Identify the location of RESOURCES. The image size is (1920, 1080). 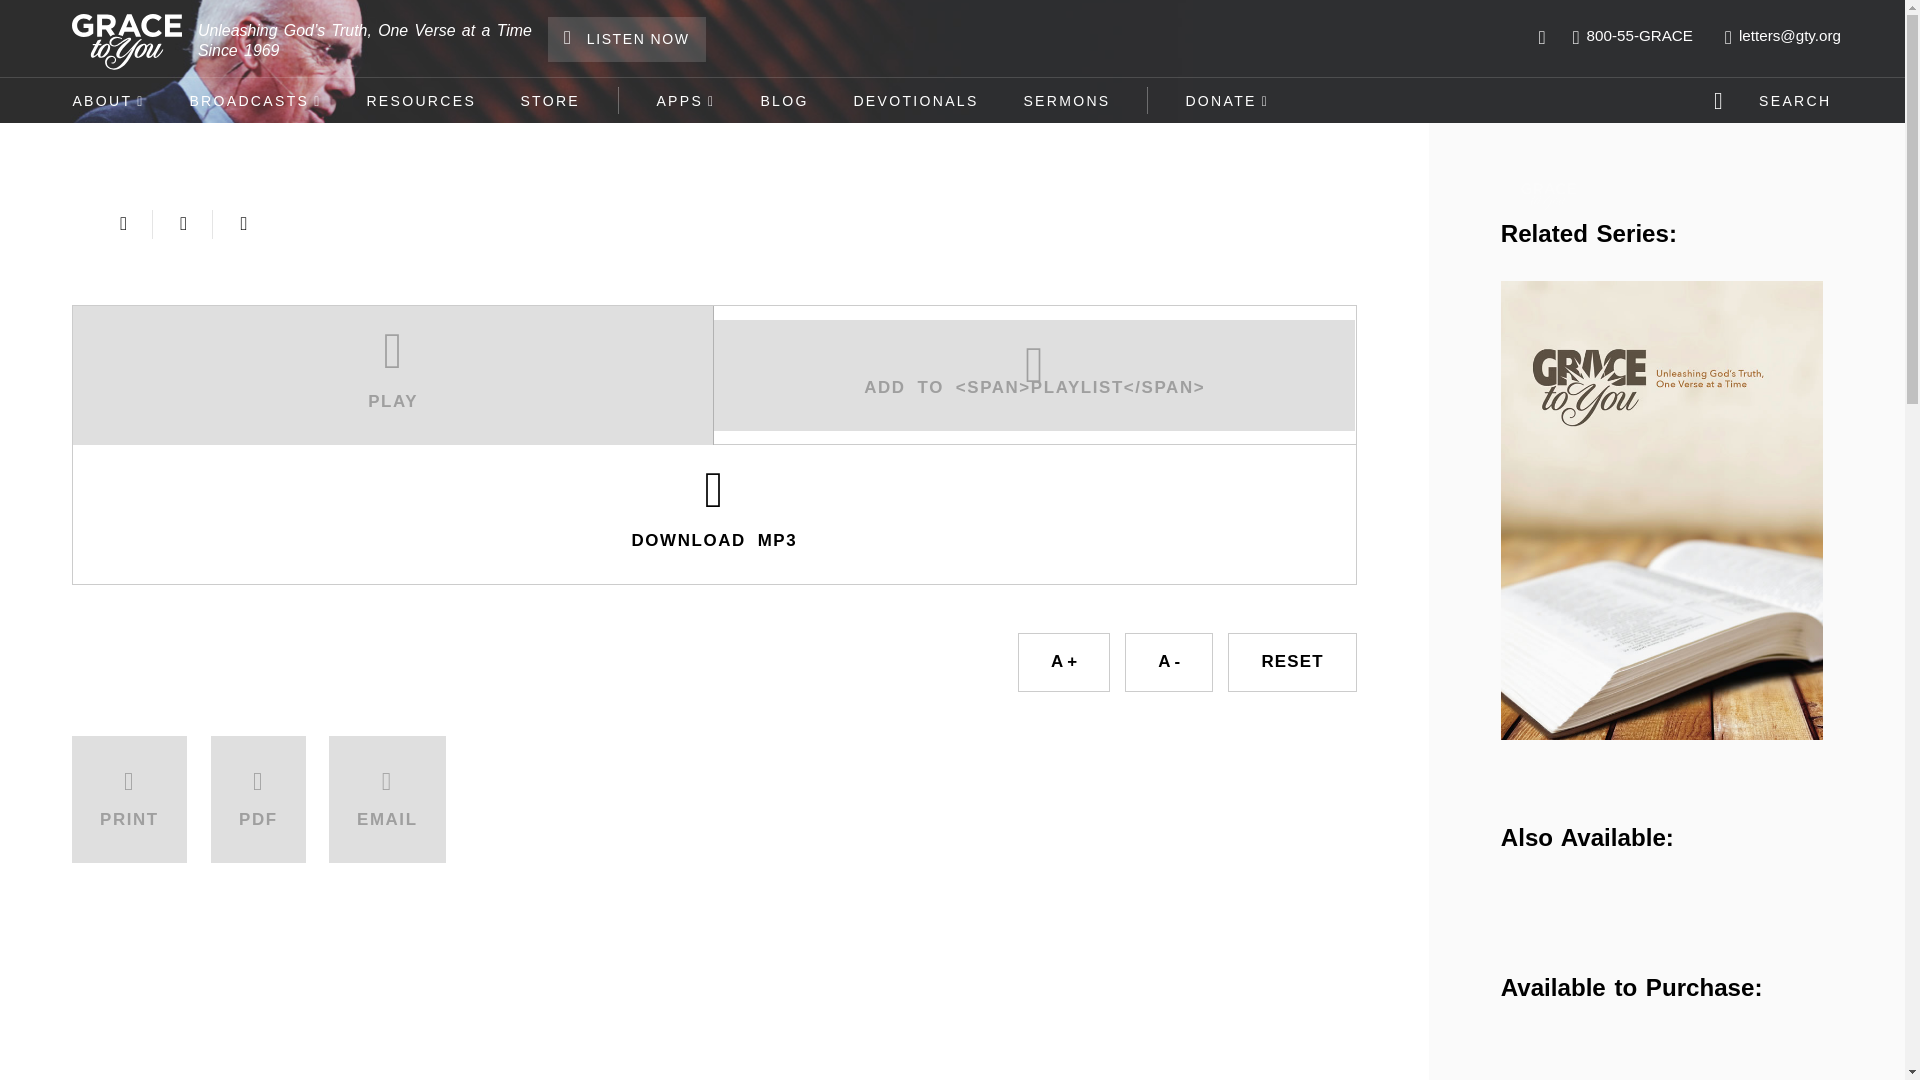
(420, 100).